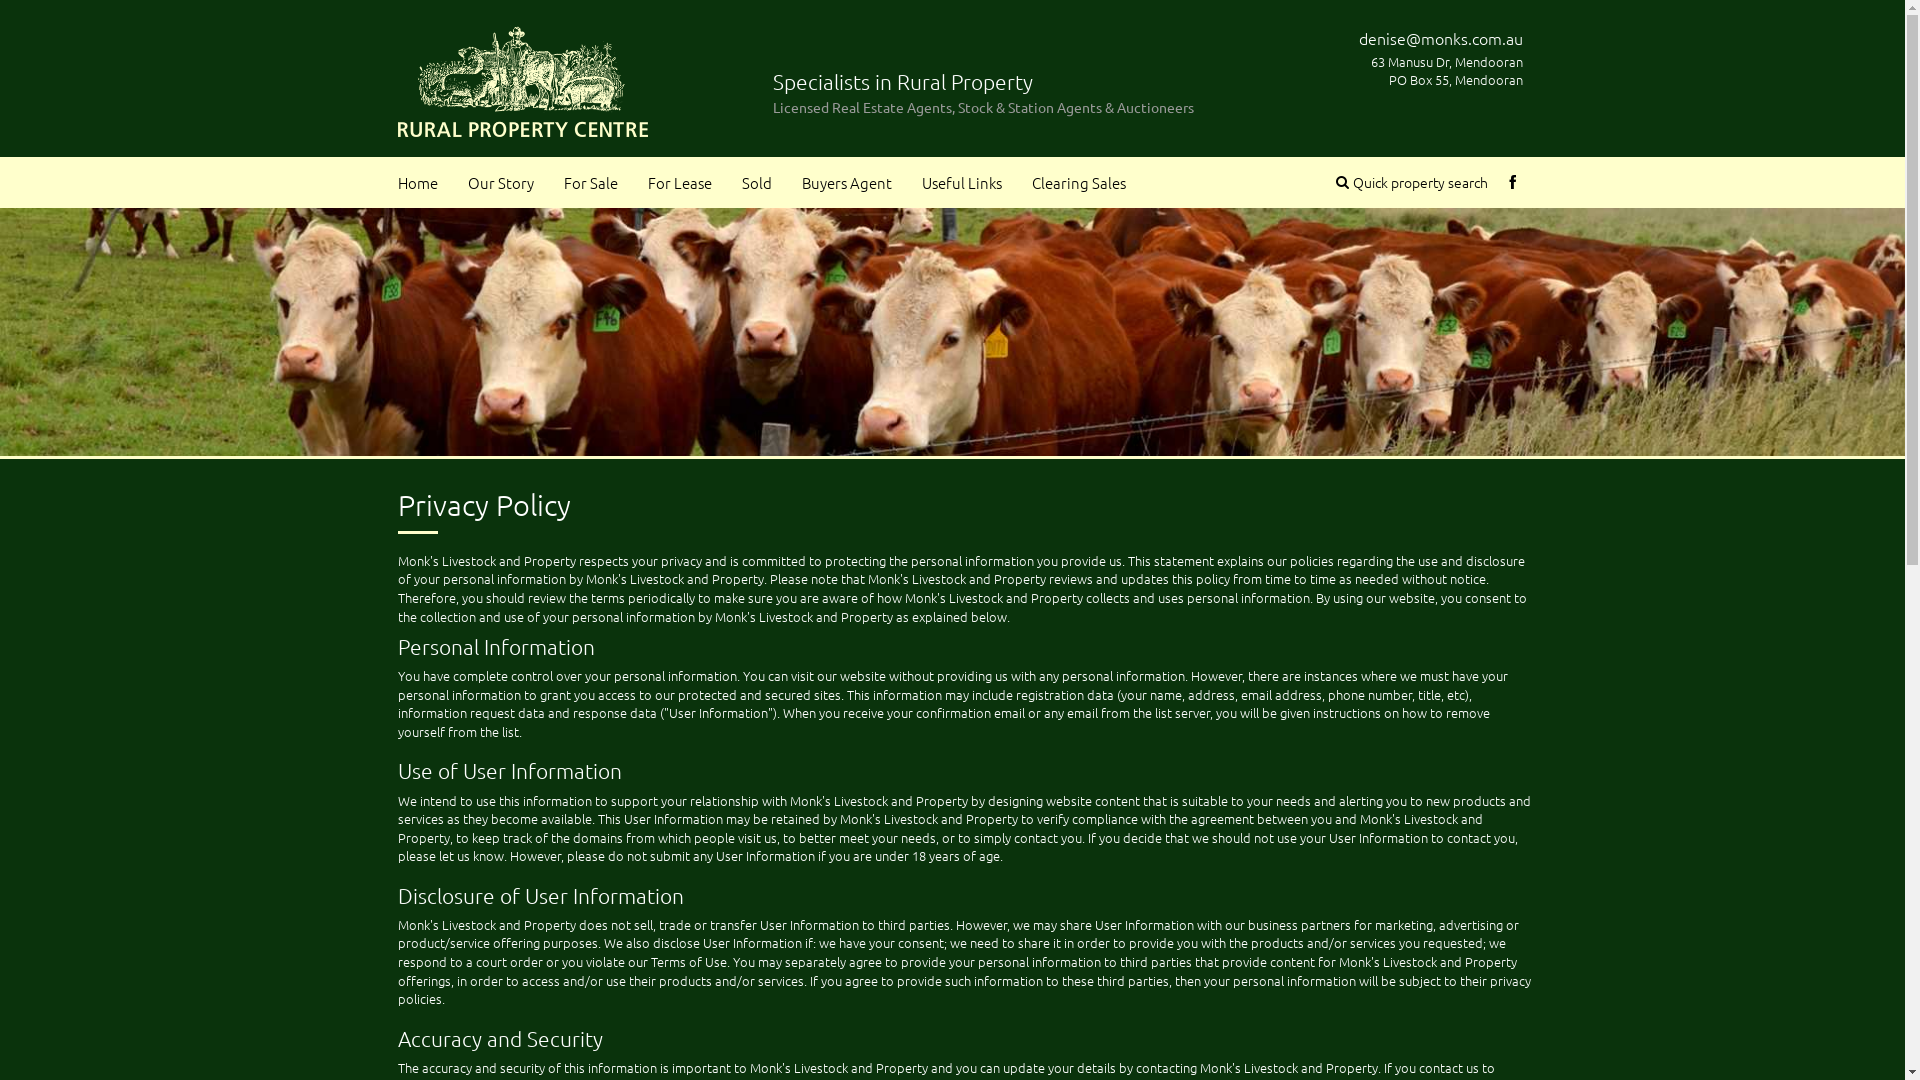 The width and height of the screenshot is (1920, 1080). I want to click on Buyers Agent, so click(846, 181).